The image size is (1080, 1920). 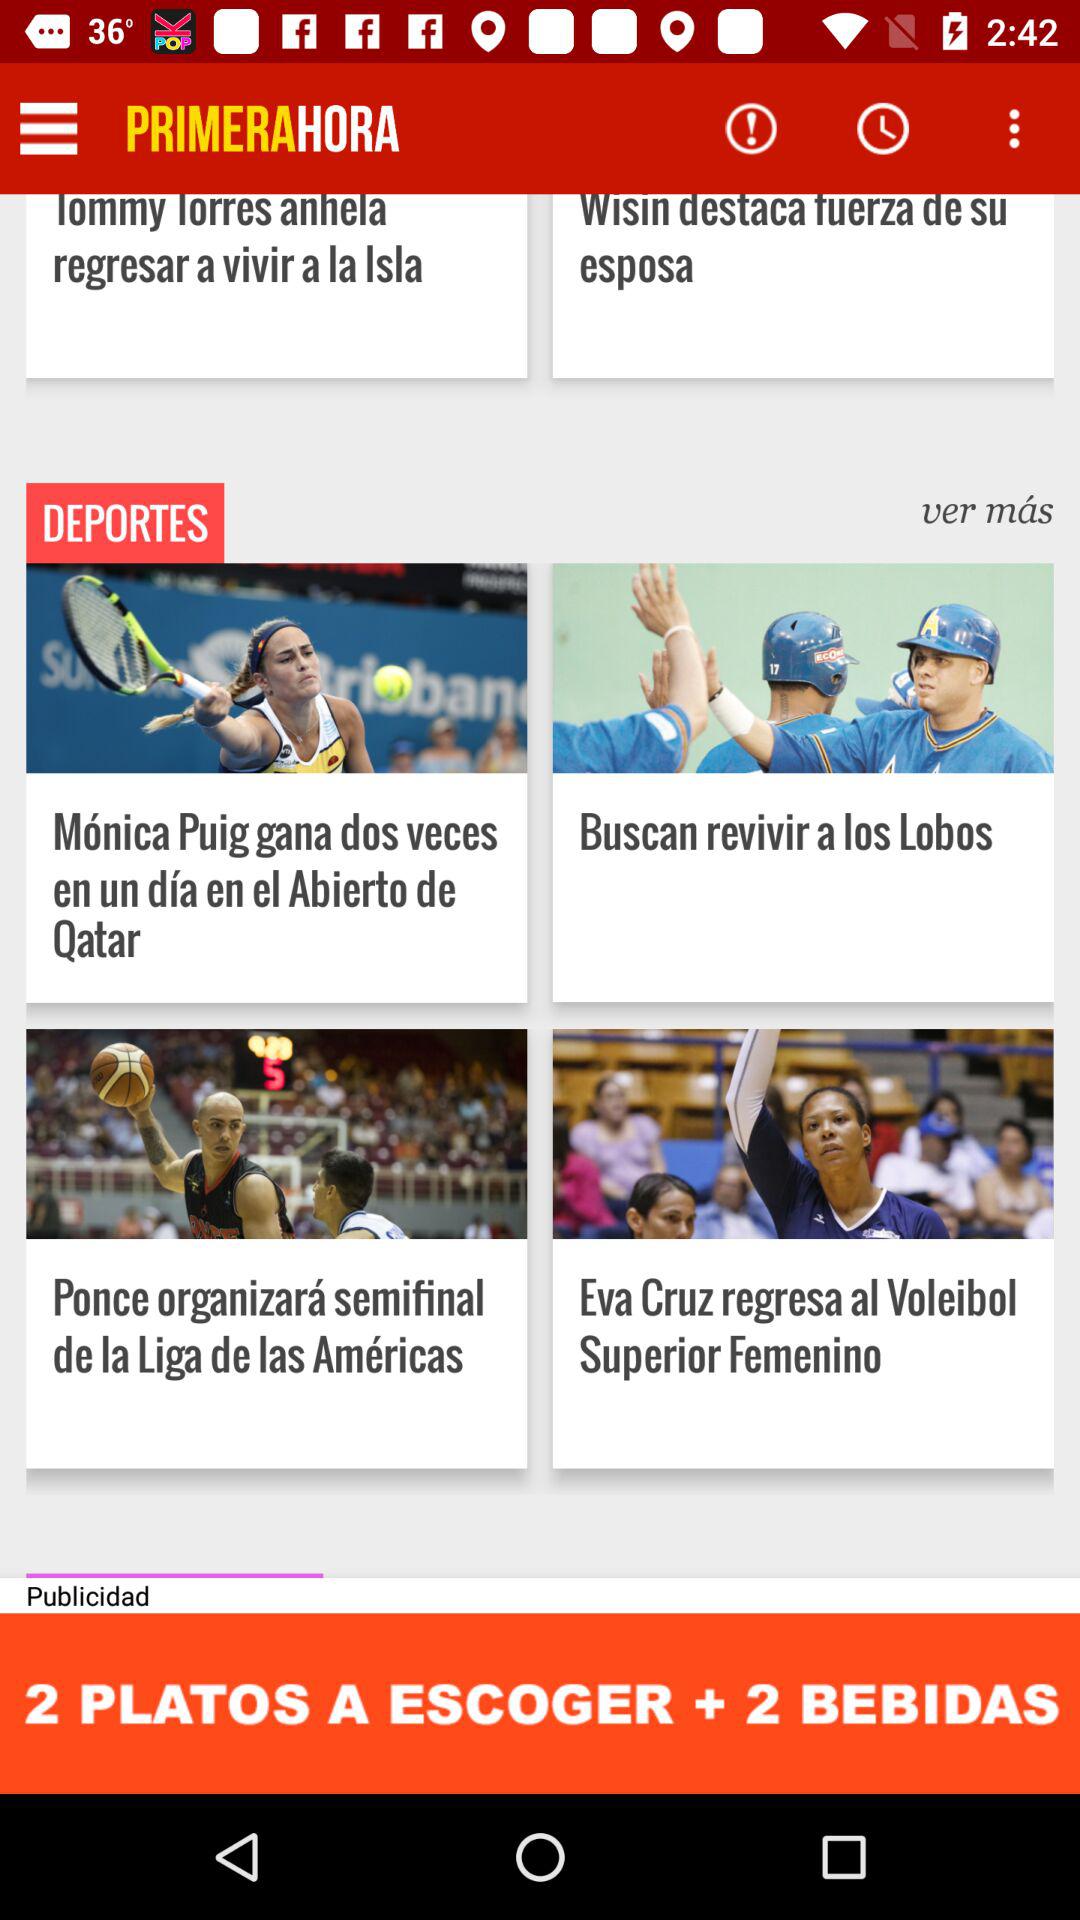 What do you see at coordinates (125, 523) in the screenshot?
I see `swipe until the deportes icon` at bounding box center [125, 523].